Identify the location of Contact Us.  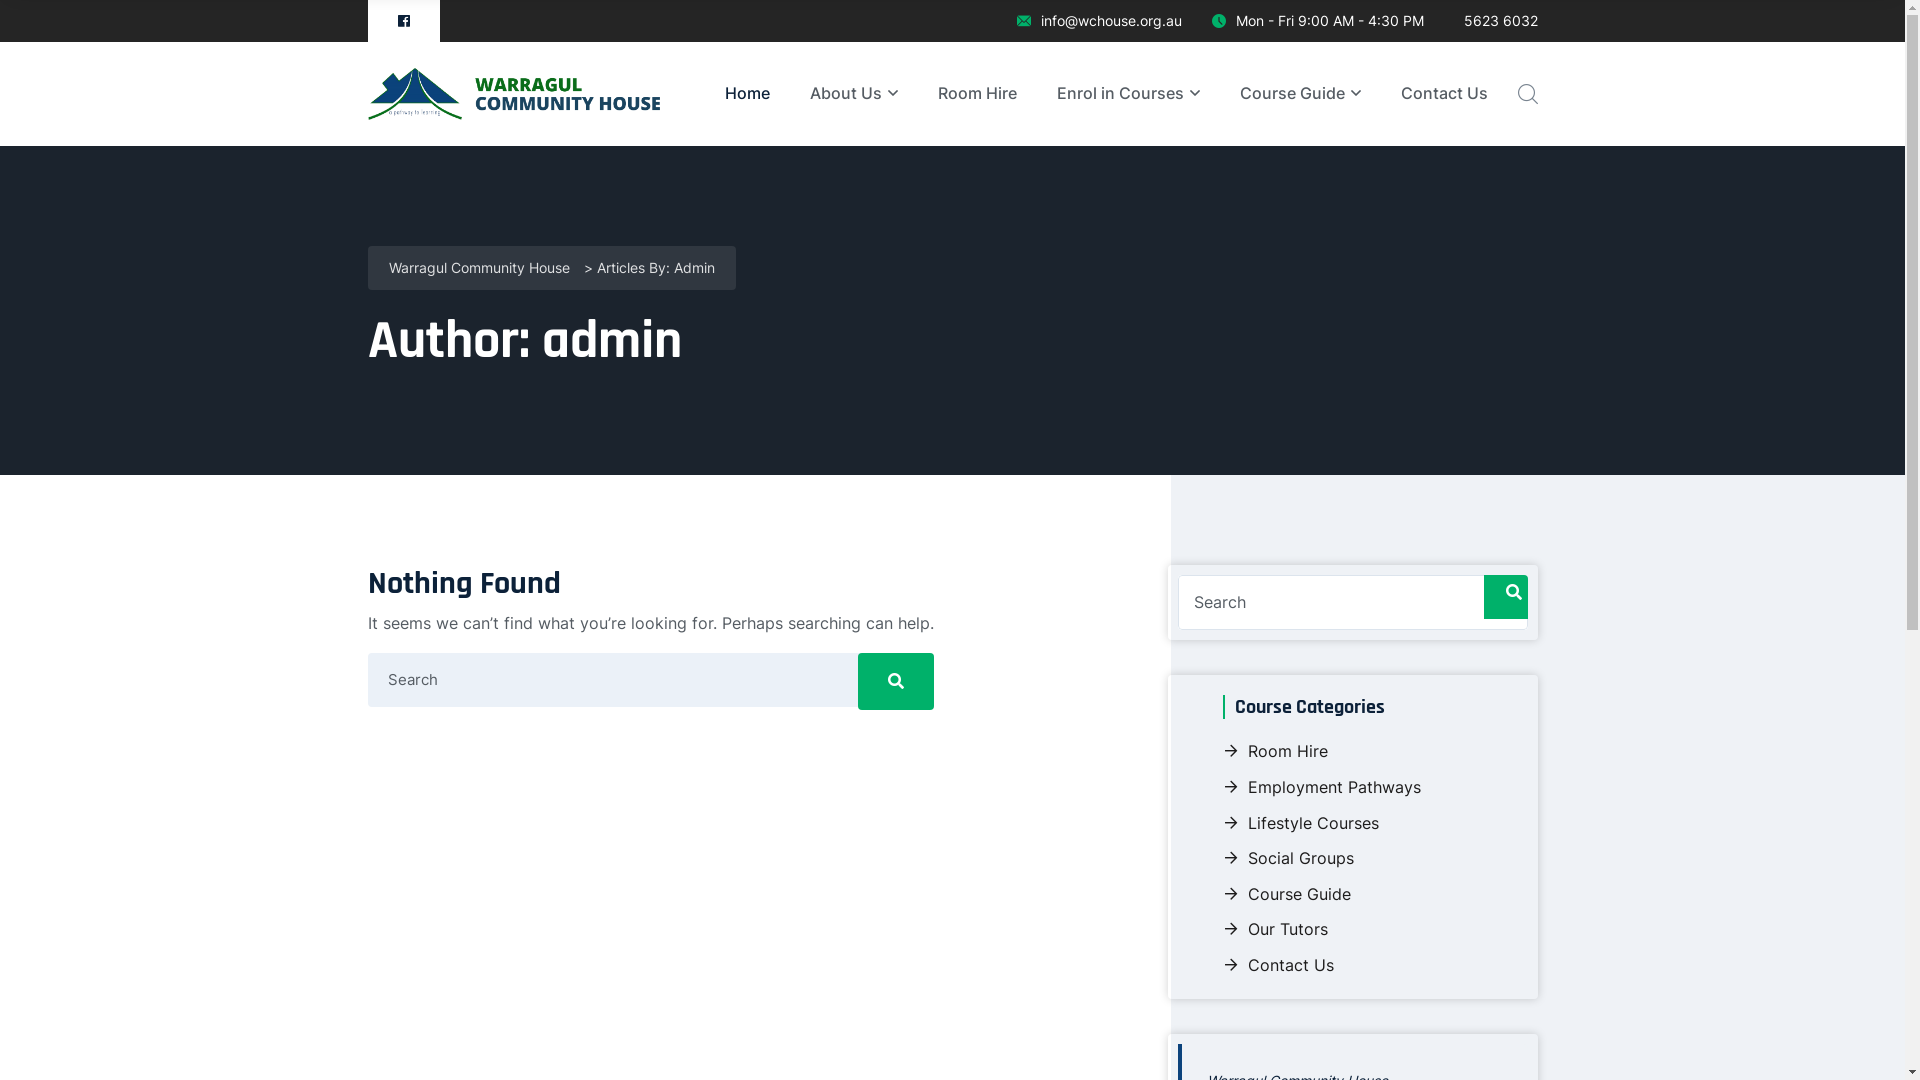
(1444, 94).